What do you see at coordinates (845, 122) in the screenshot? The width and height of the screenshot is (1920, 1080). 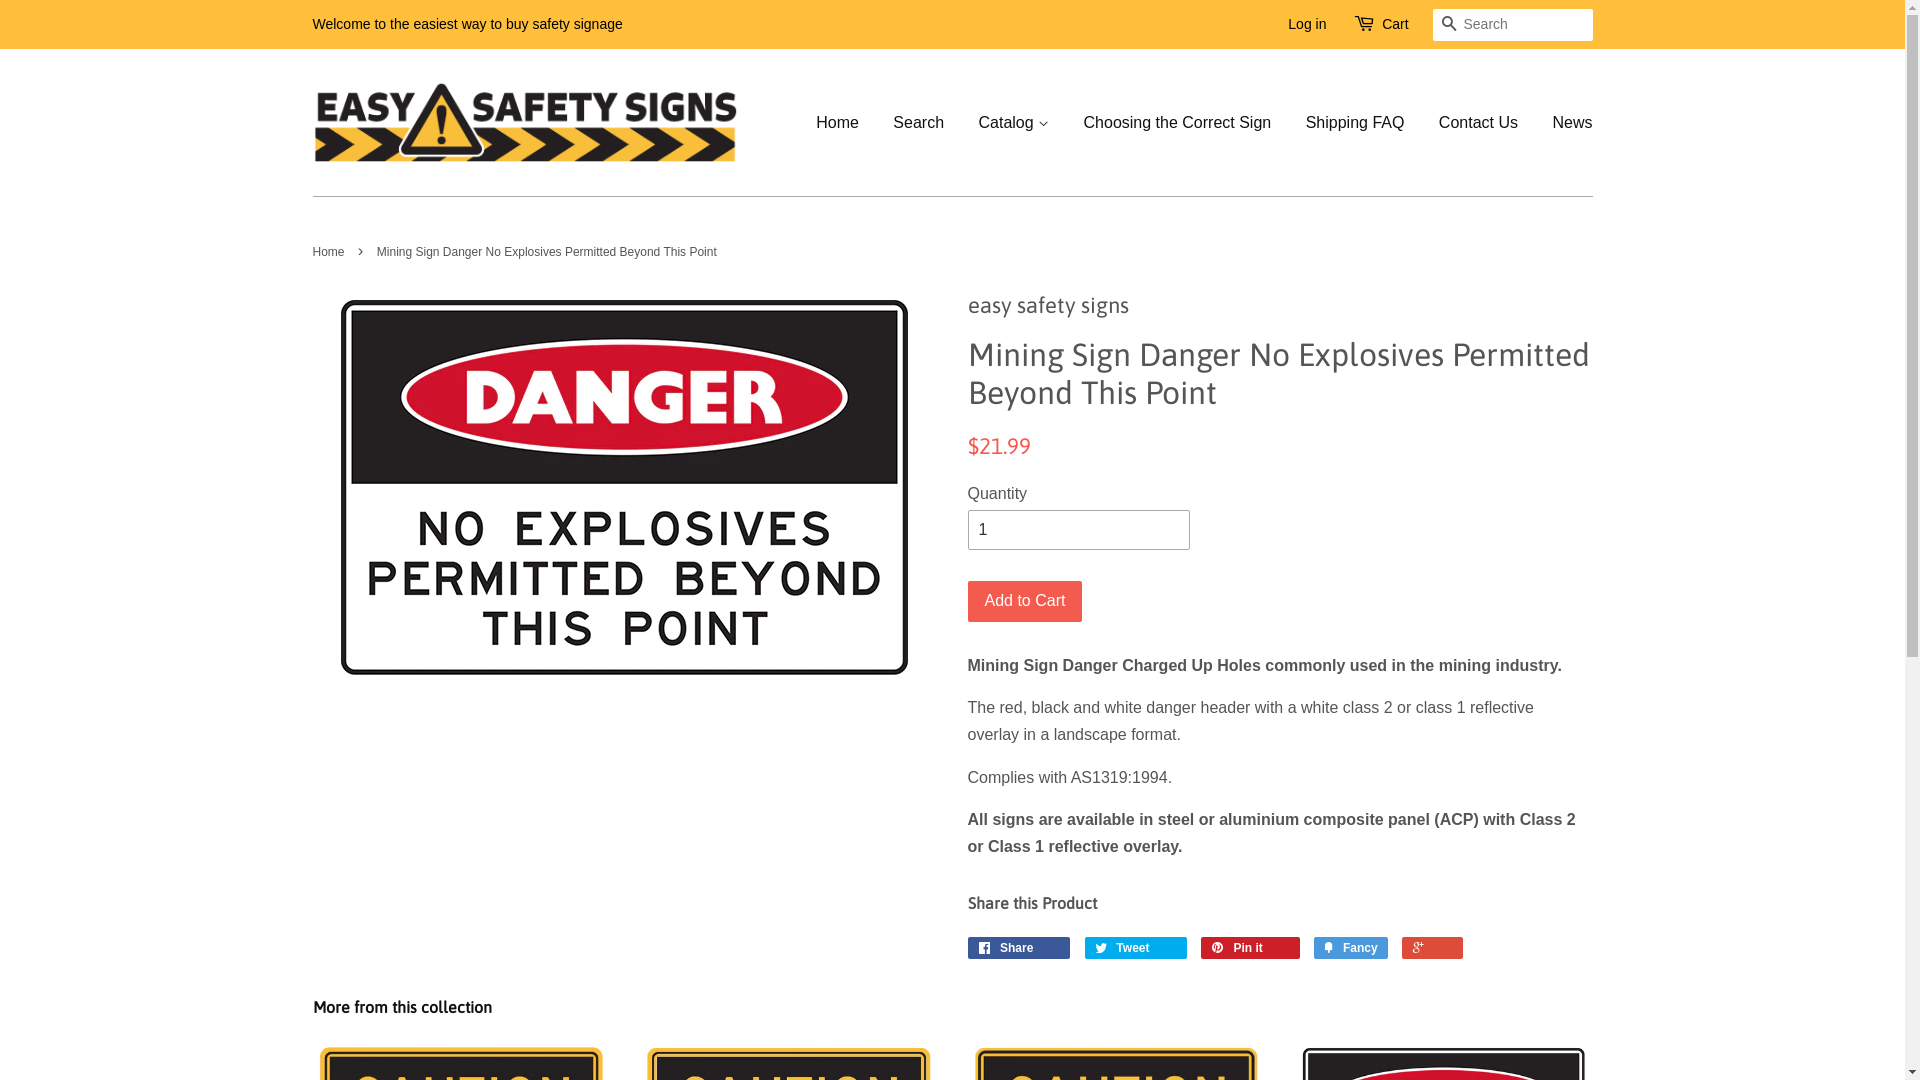 I see `Home` at bounding box center [845, 122].